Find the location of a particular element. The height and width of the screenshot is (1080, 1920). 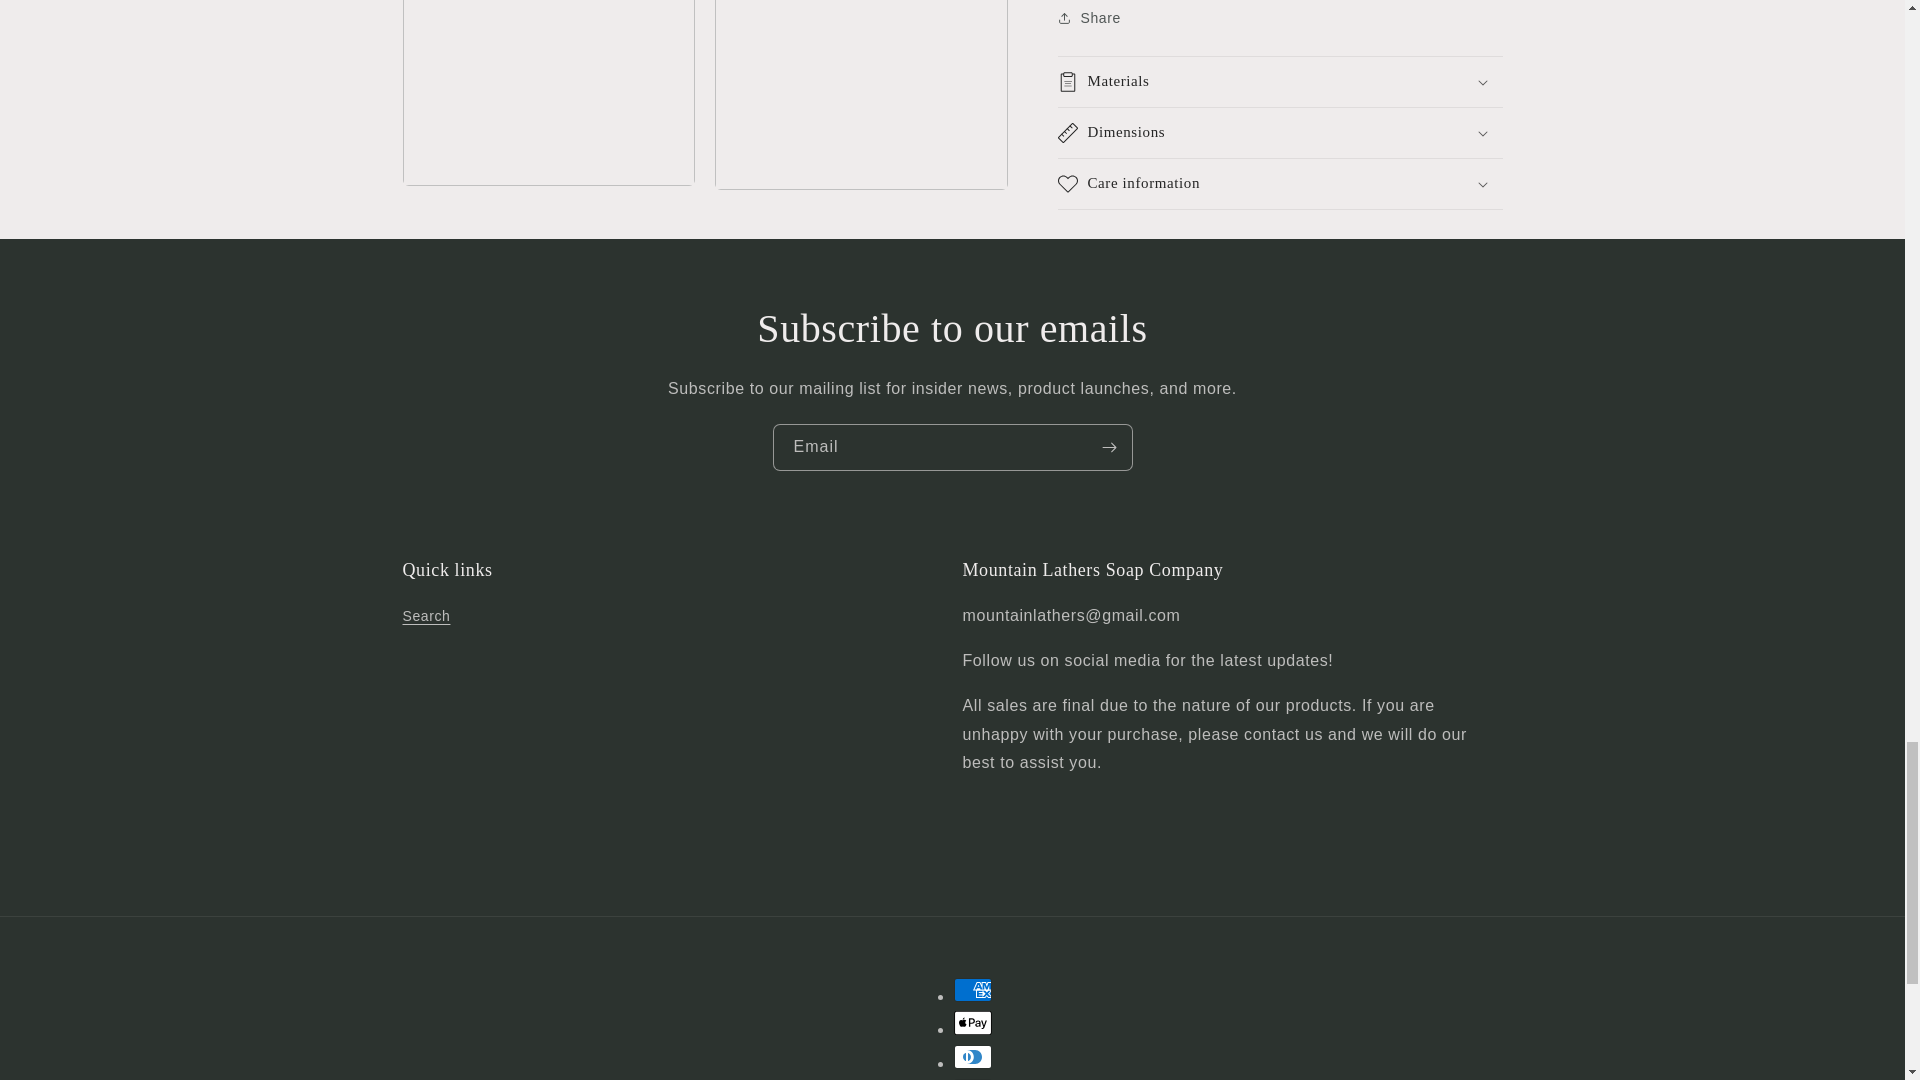

Apple Pay is located at coordinates (973, 1022).